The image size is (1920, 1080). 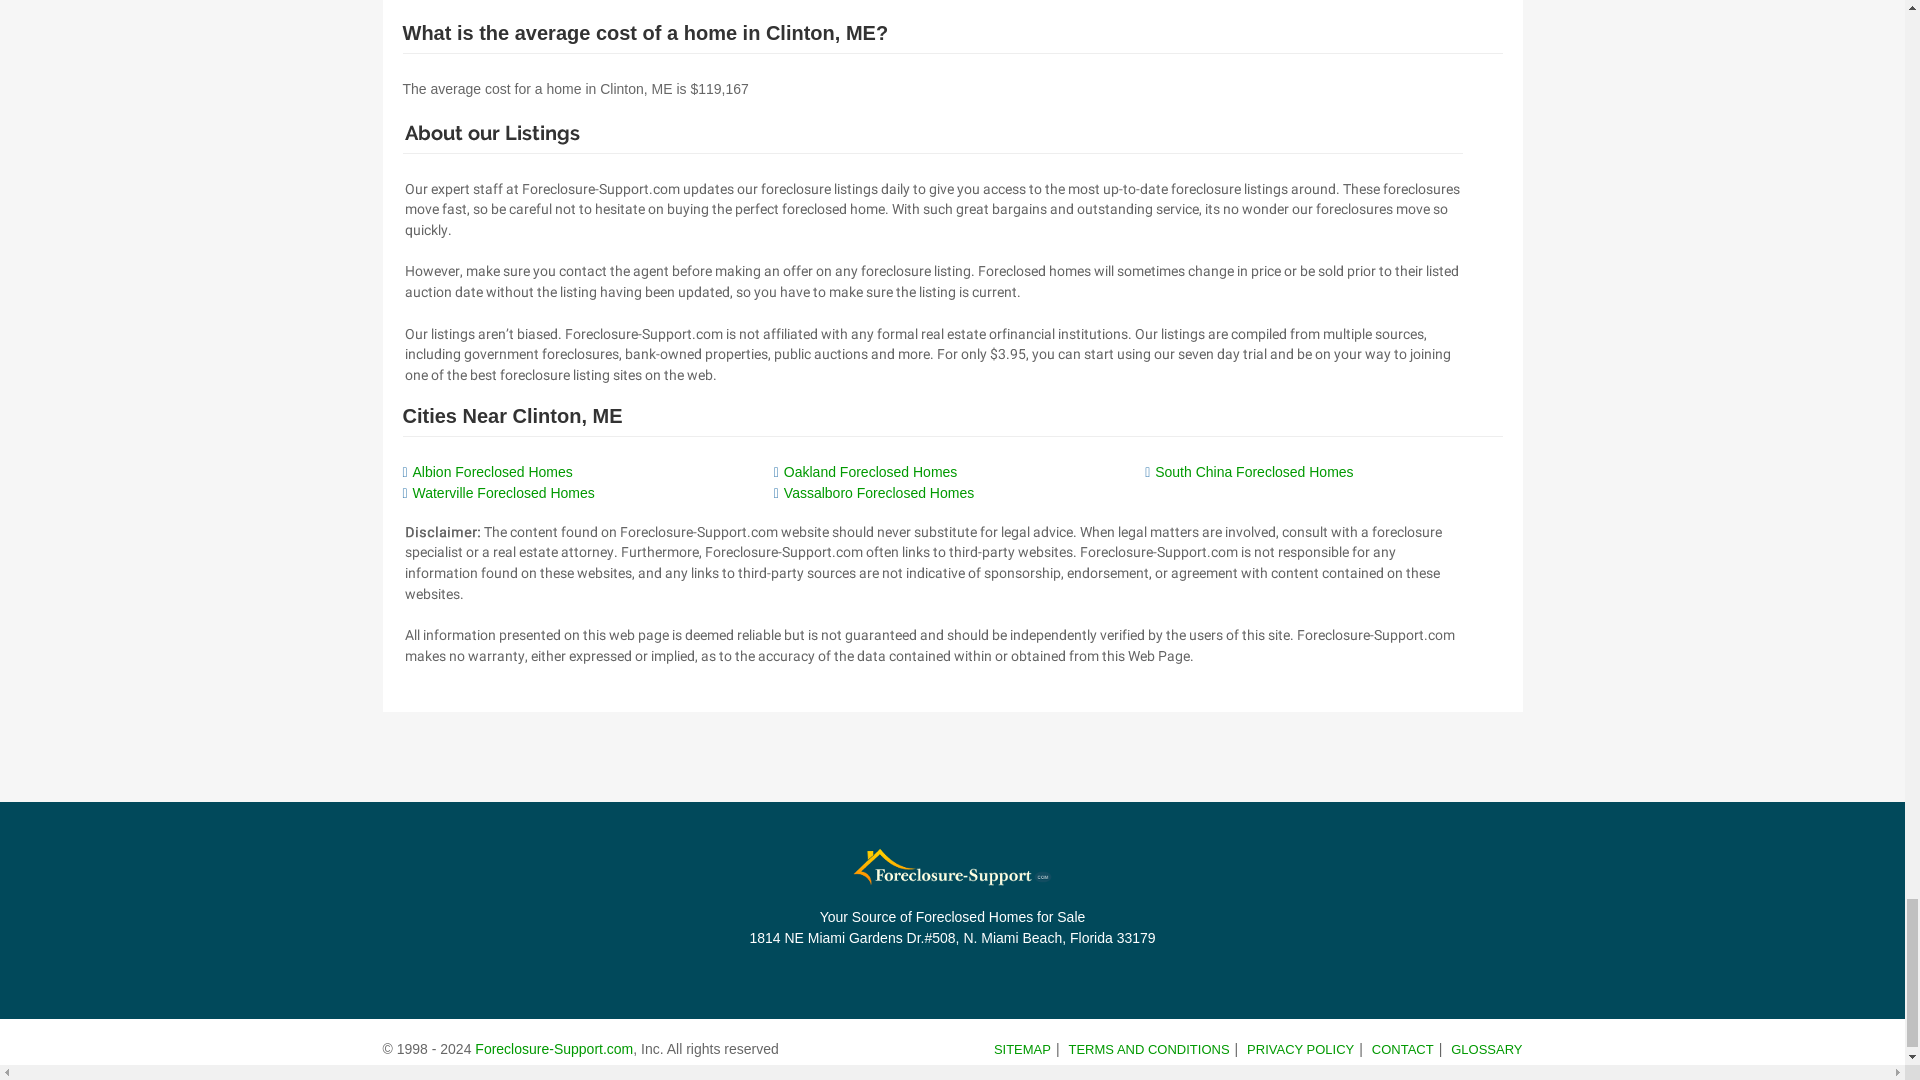 I want to click on Waterville, so click(x=502, y=492).